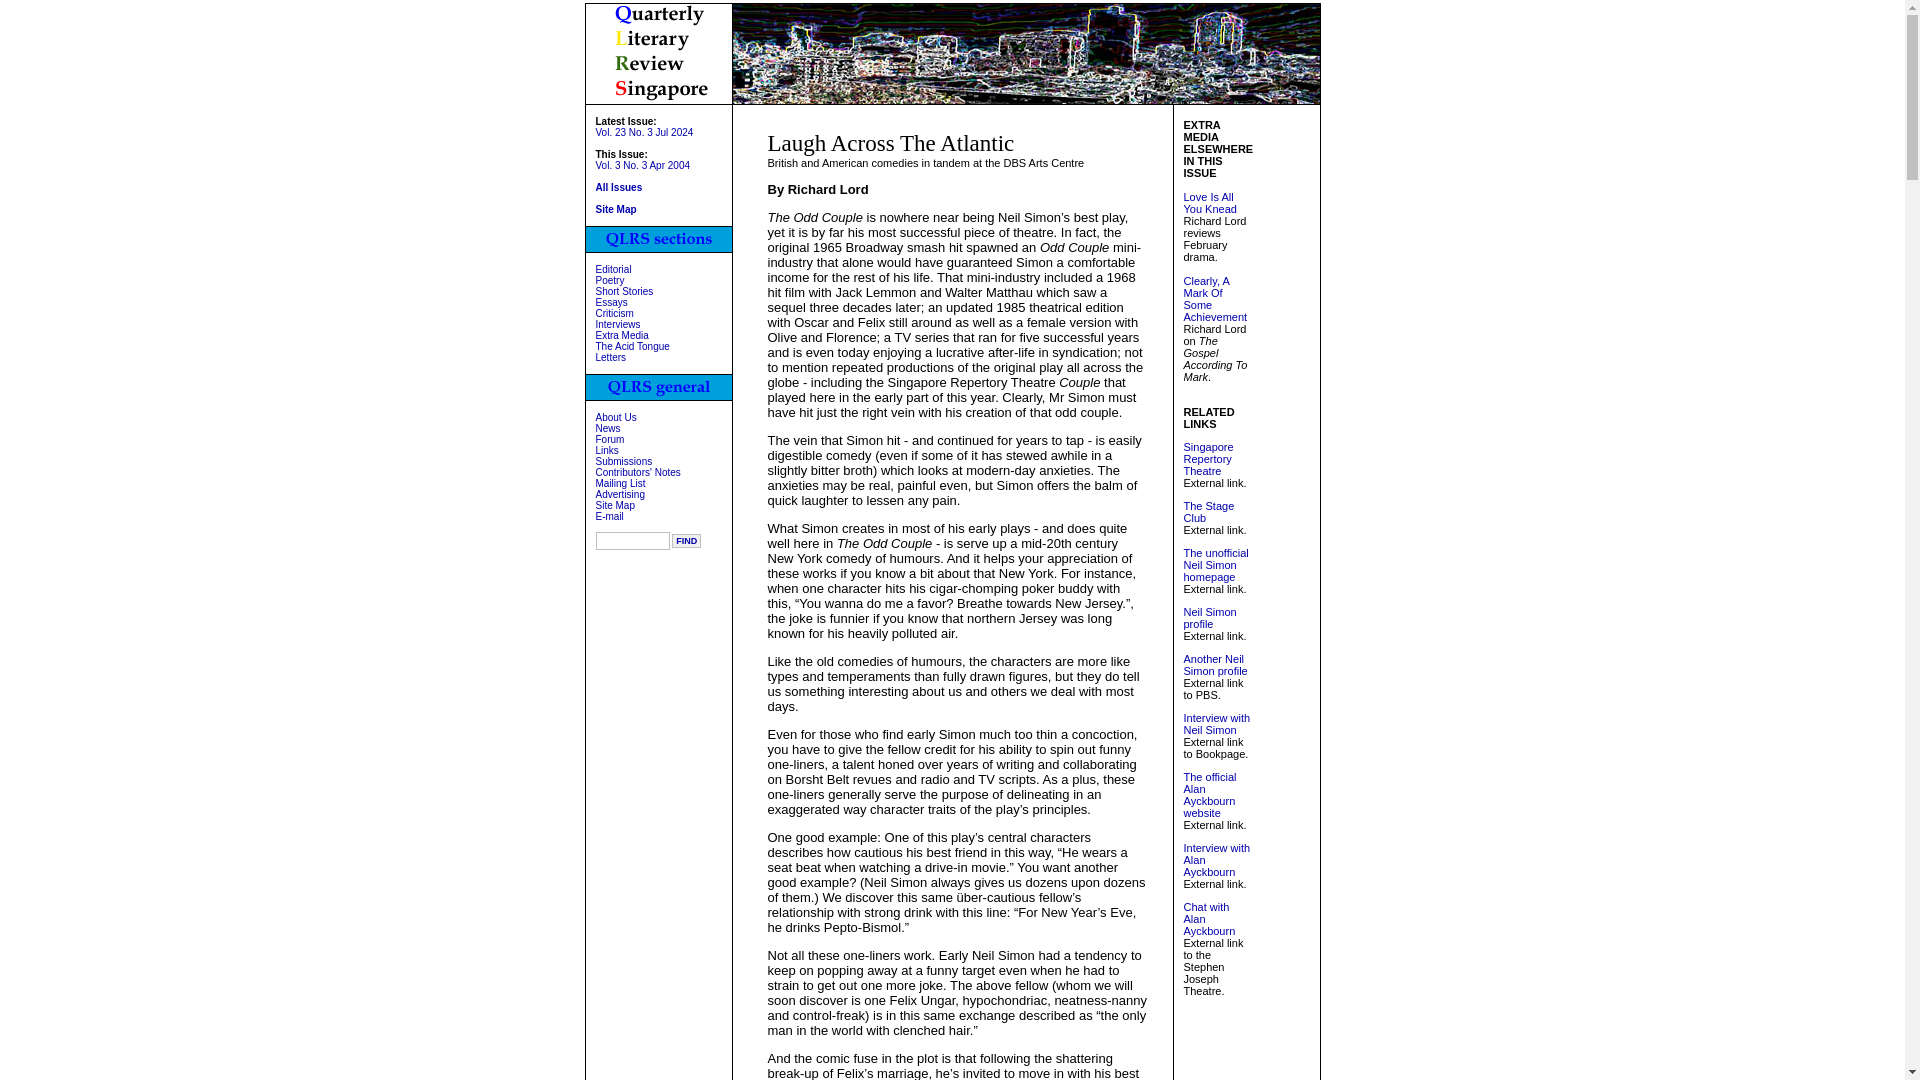  Describe the element at coordinates (620, 484) in the screenshot. I see `Mailing List` at that location.